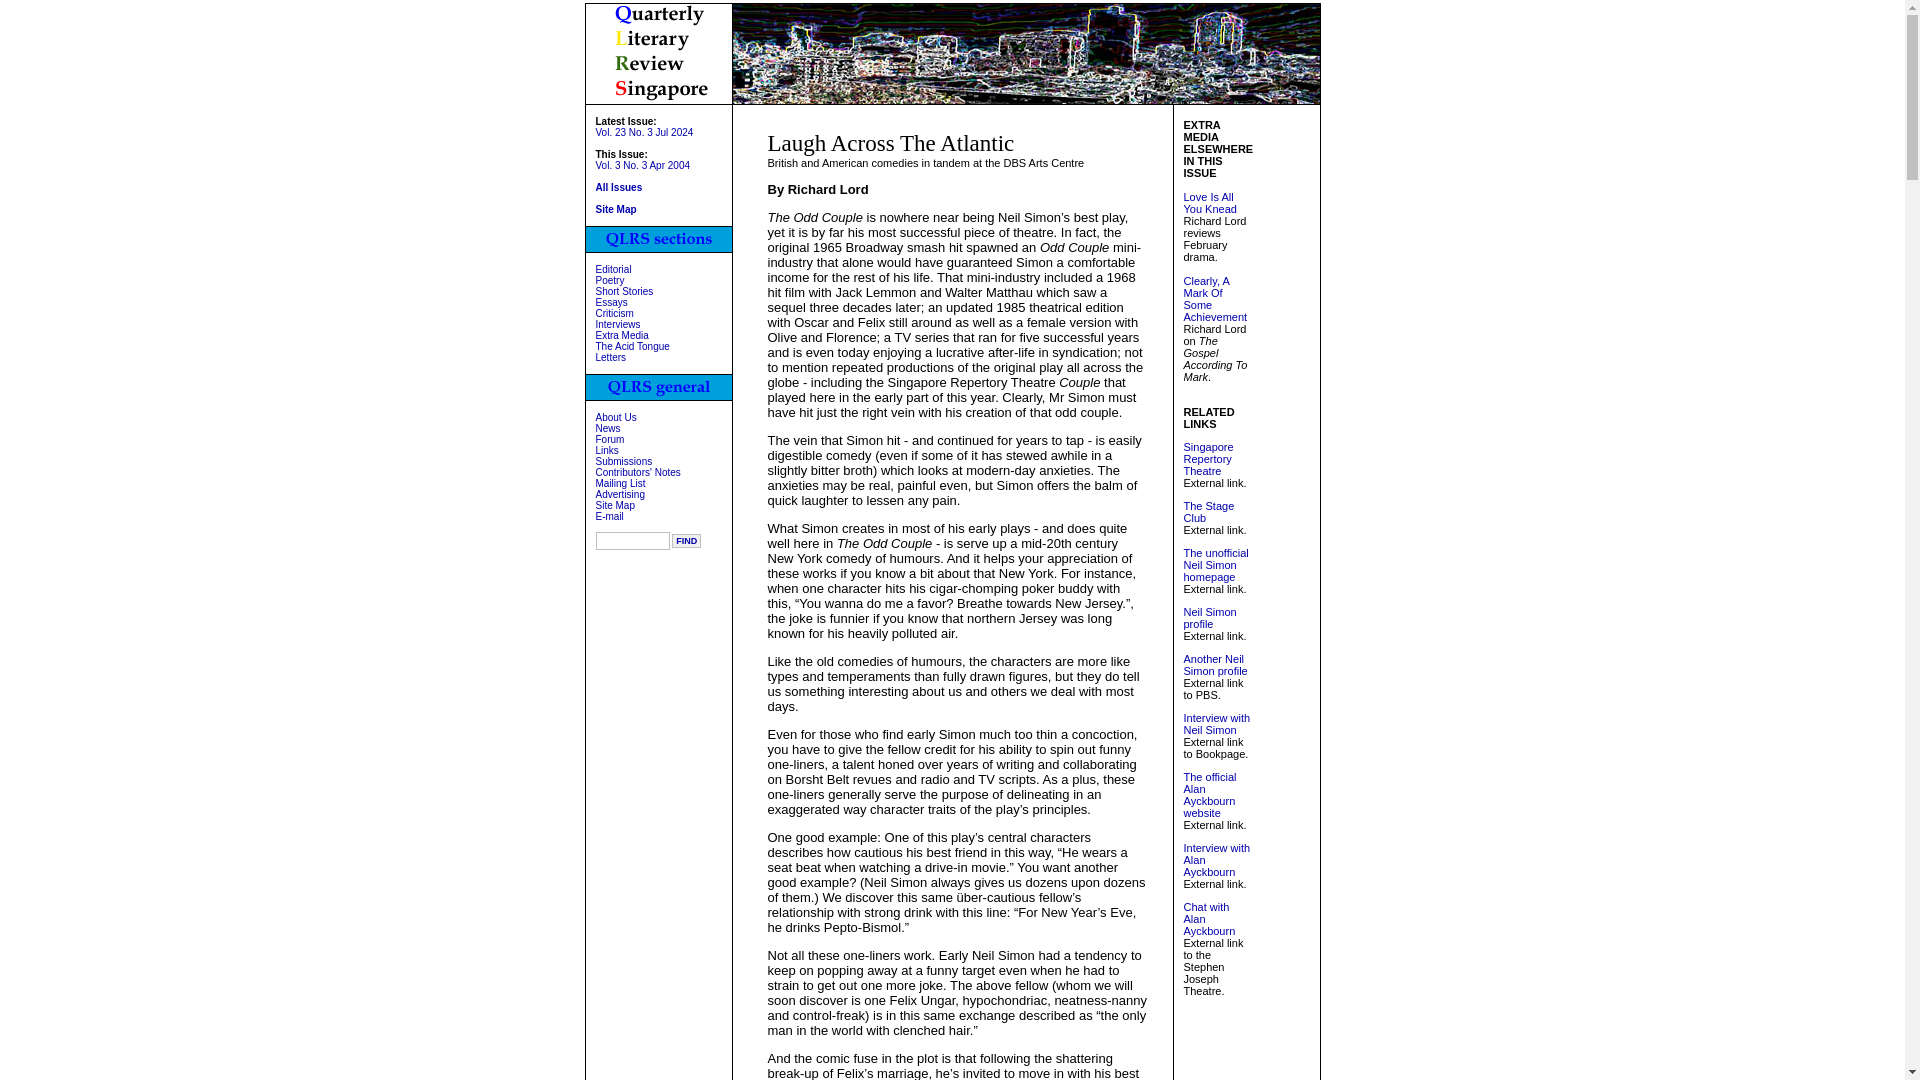  Describe the element at coordinates (620, 484) in the screenshot. I see `Mailing List` at that location.